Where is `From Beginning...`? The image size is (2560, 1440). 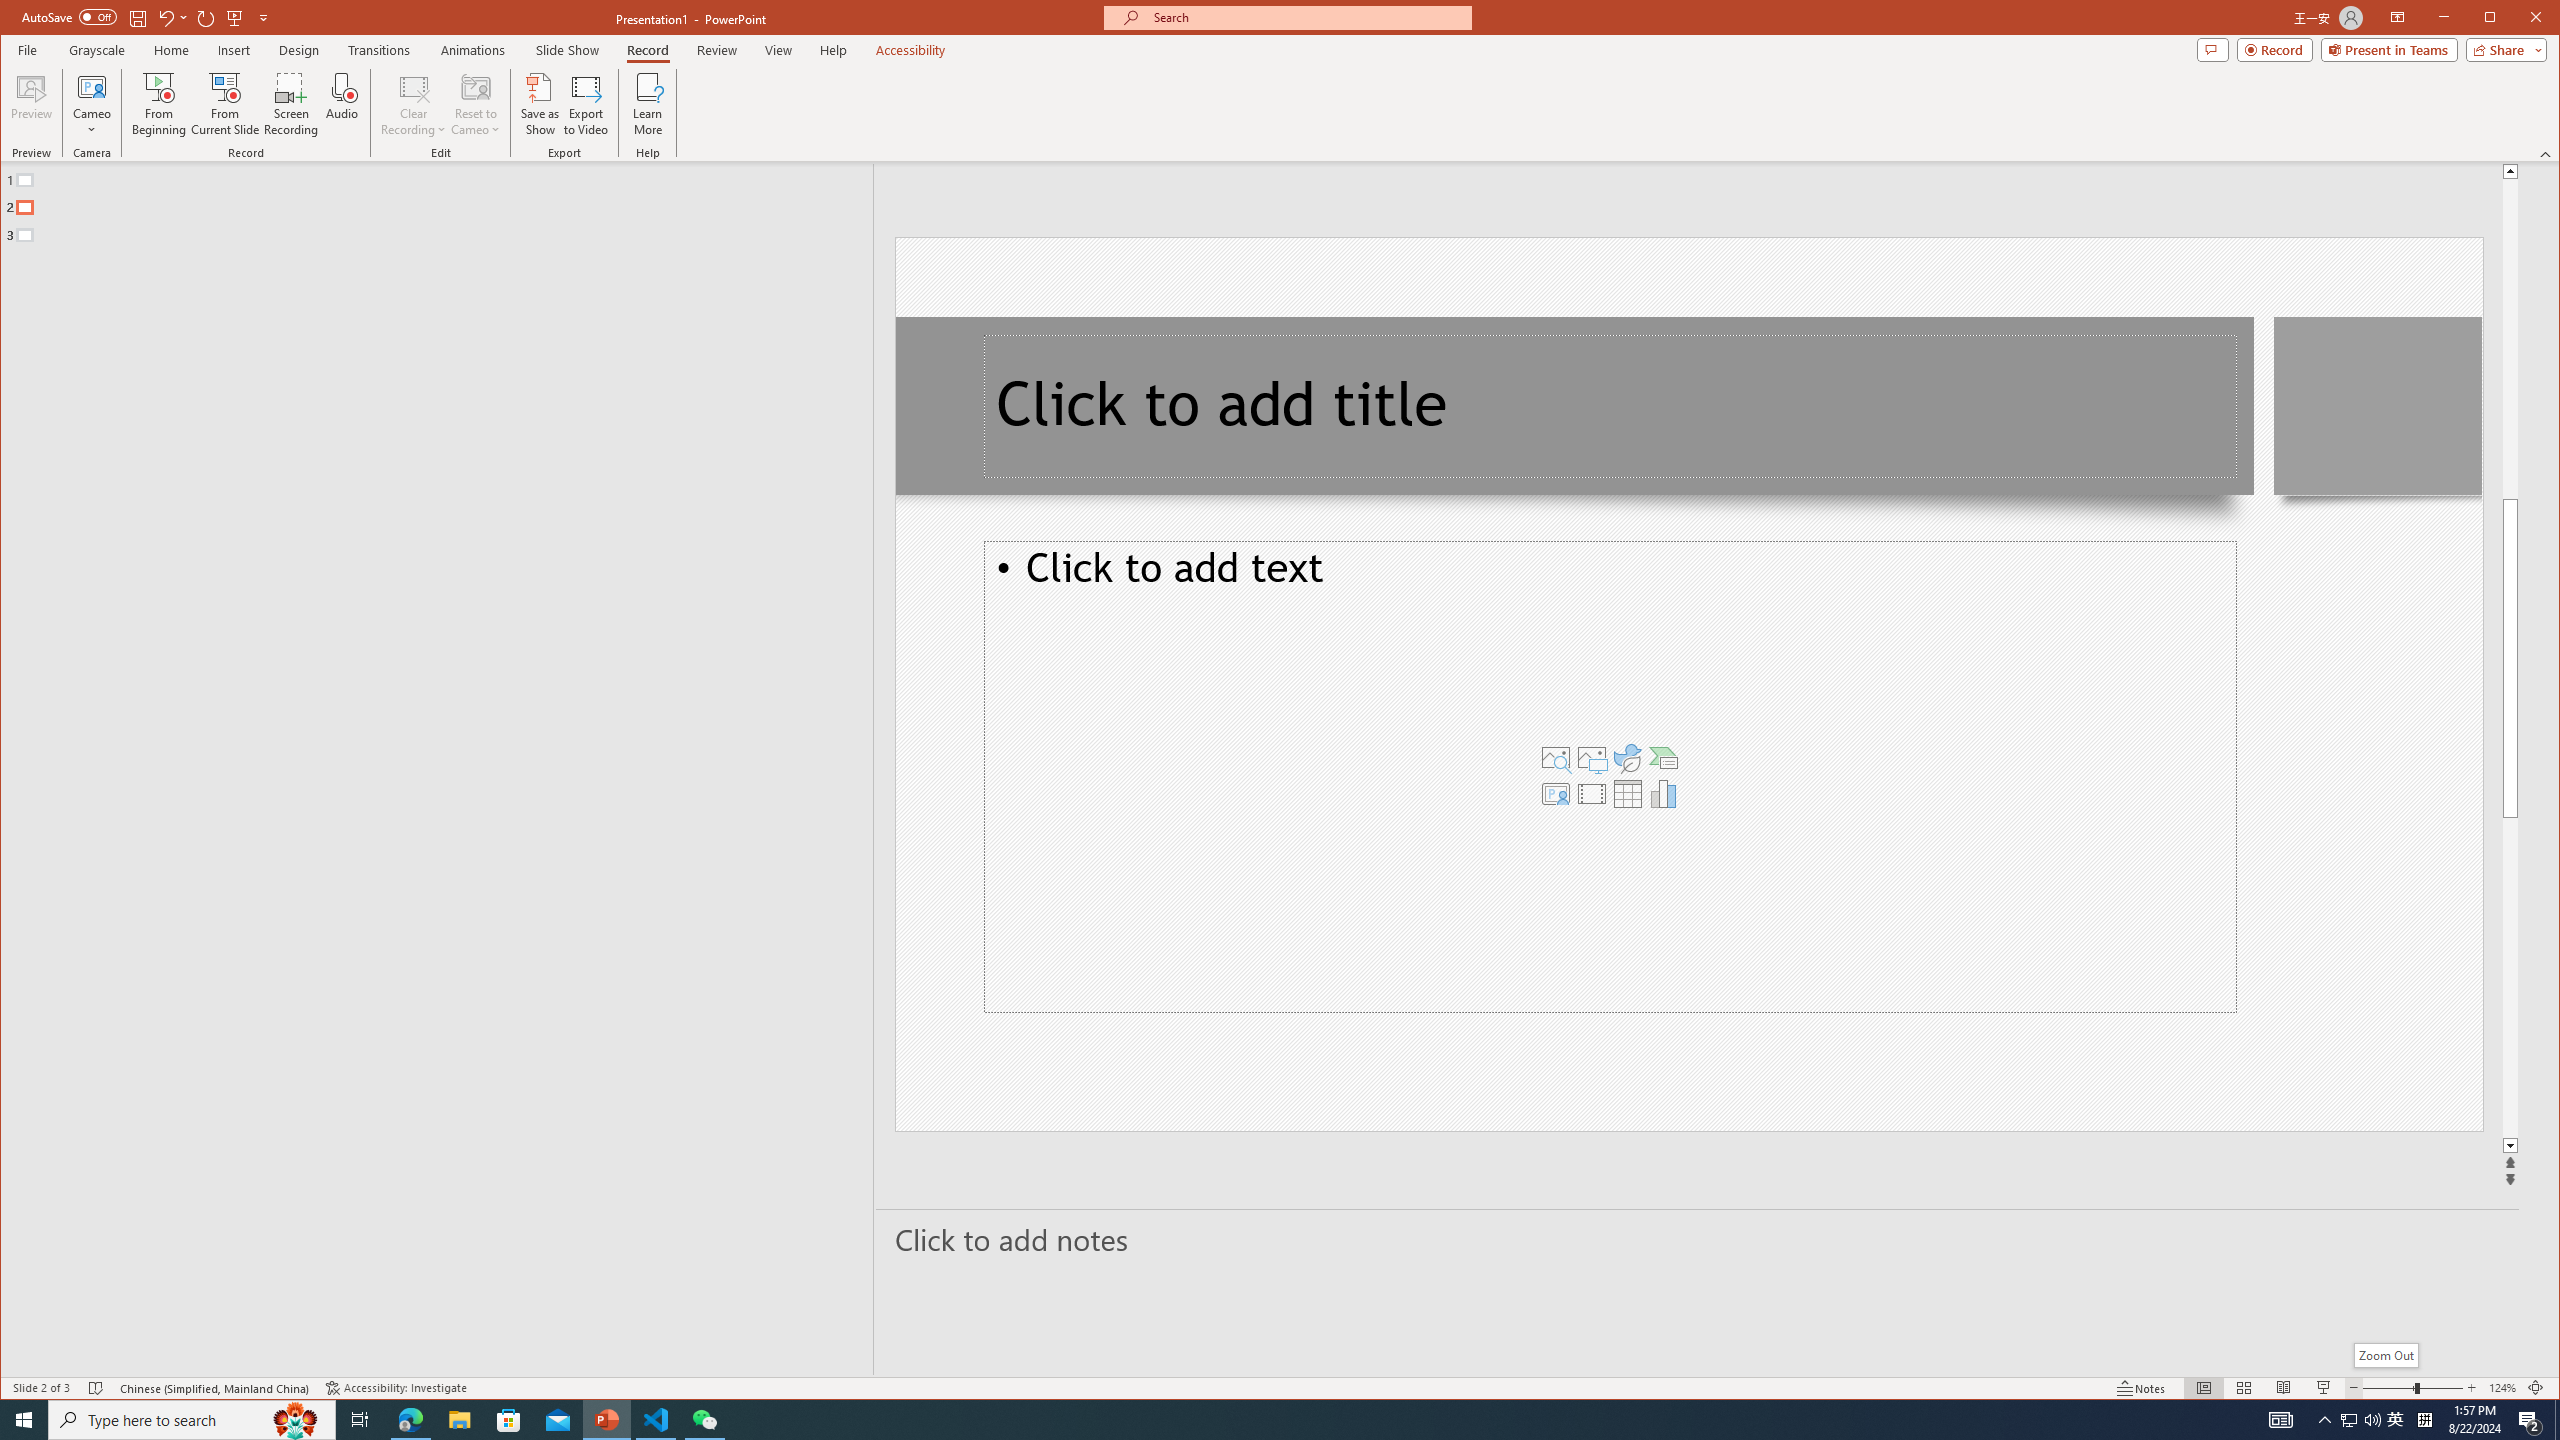
From Beginning... is located at coordinates (160, 104).